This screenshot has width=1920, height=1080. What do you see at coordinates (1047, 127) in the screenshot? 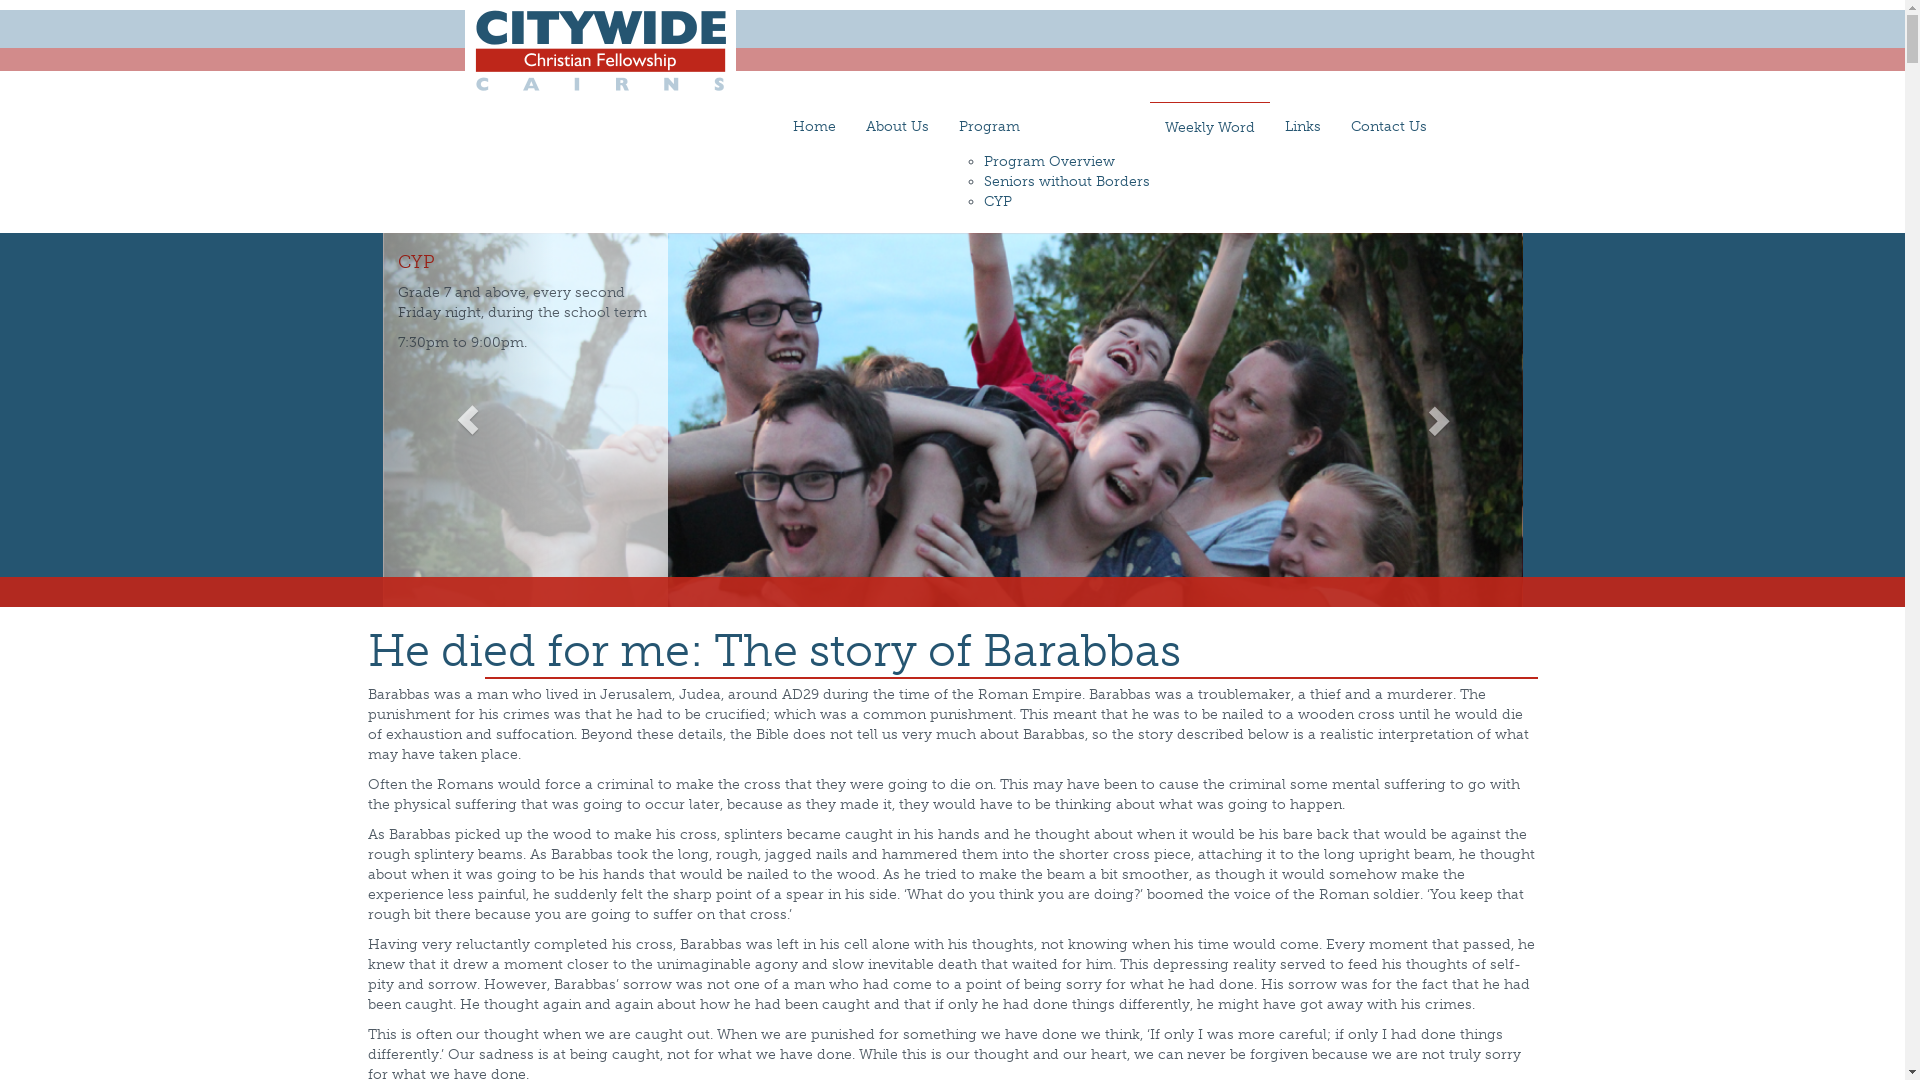
I see `Program` at bounding box center [1047, 127].